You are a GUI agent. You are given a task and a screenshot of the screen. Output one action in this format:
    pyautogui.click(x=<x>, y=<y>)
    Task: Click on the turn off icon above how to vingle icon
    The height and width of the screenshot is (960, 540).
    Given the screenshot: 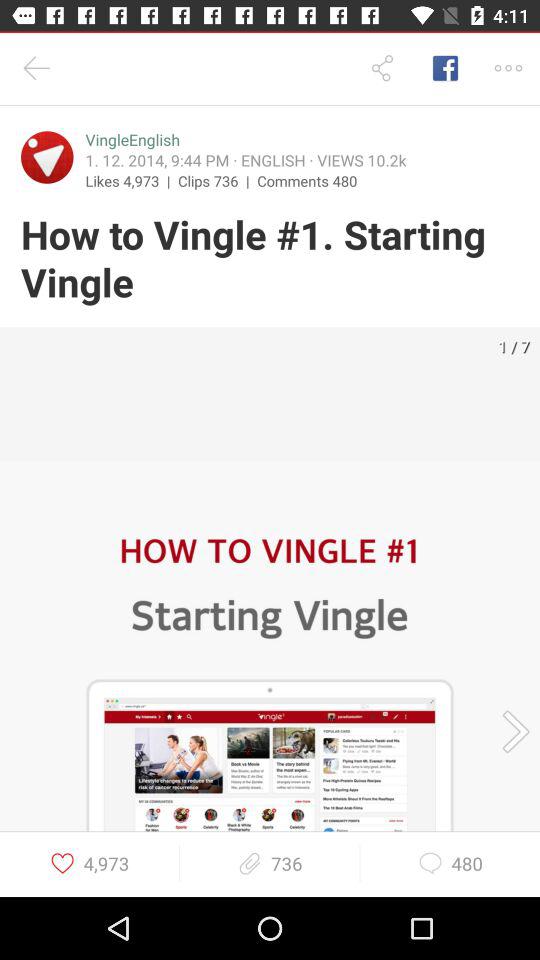 What is the action you would take?
    pyautogui.click(x=218, y=180)
    